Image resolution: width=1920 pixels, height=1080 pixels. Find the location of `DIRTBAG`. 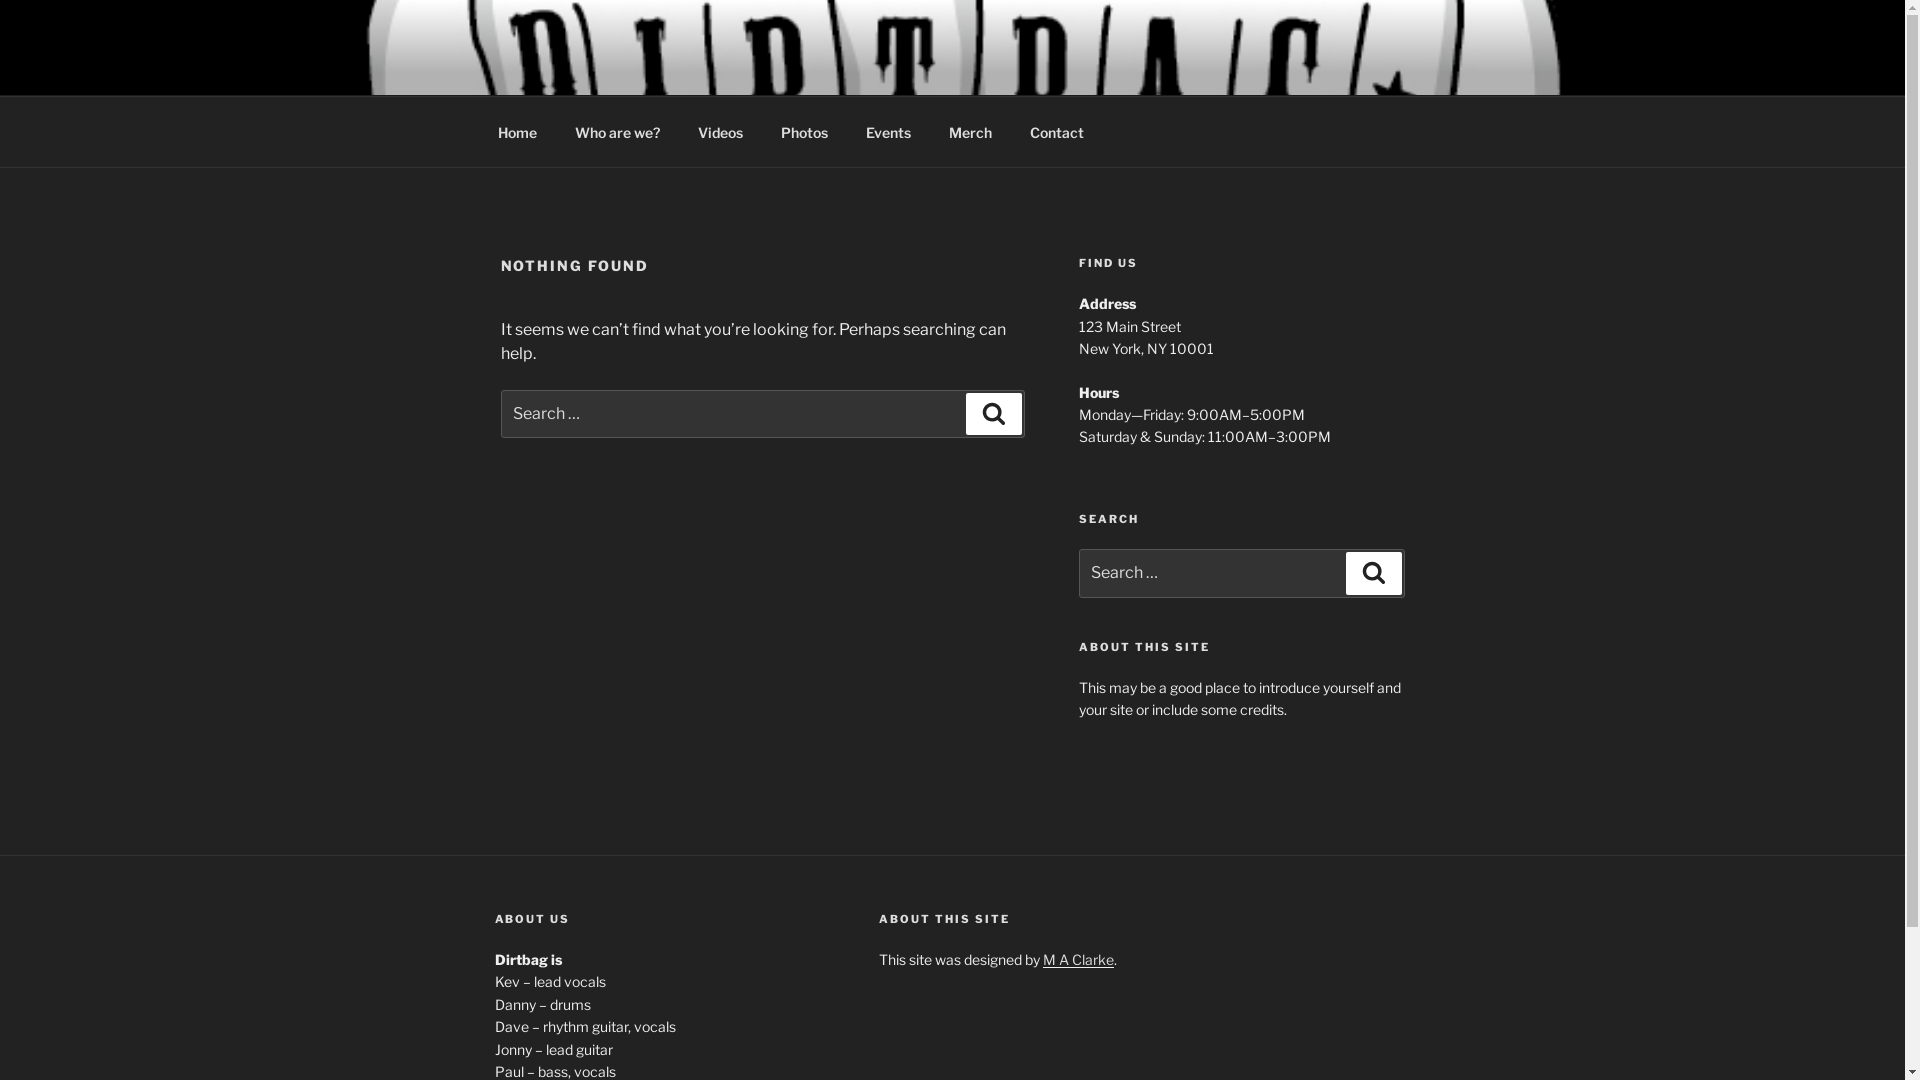

DIRTBAG is located at coordinates (594, 70).